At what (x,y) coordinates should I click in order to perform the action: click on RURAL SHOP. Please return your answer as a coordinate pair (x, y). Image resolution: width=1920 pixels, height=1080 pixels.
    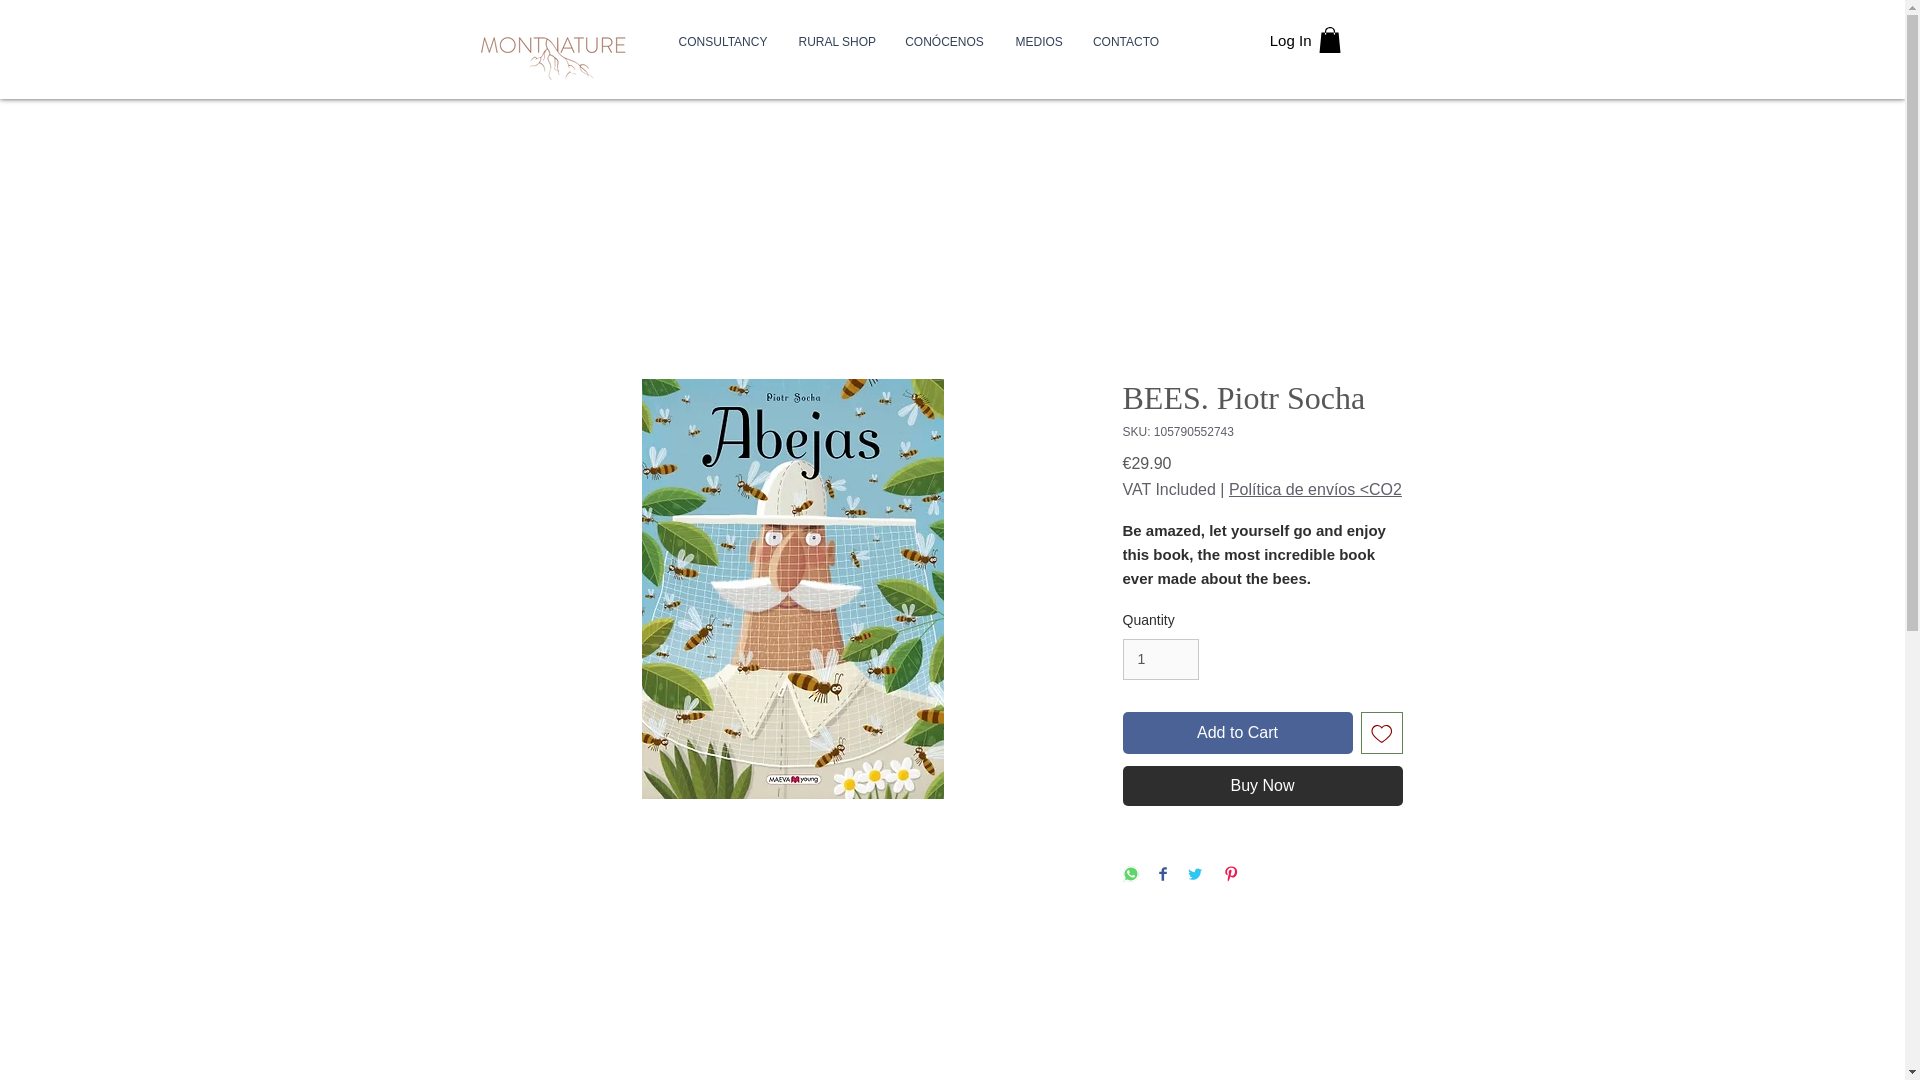
    Looking at the image, I should click on (836, 42).